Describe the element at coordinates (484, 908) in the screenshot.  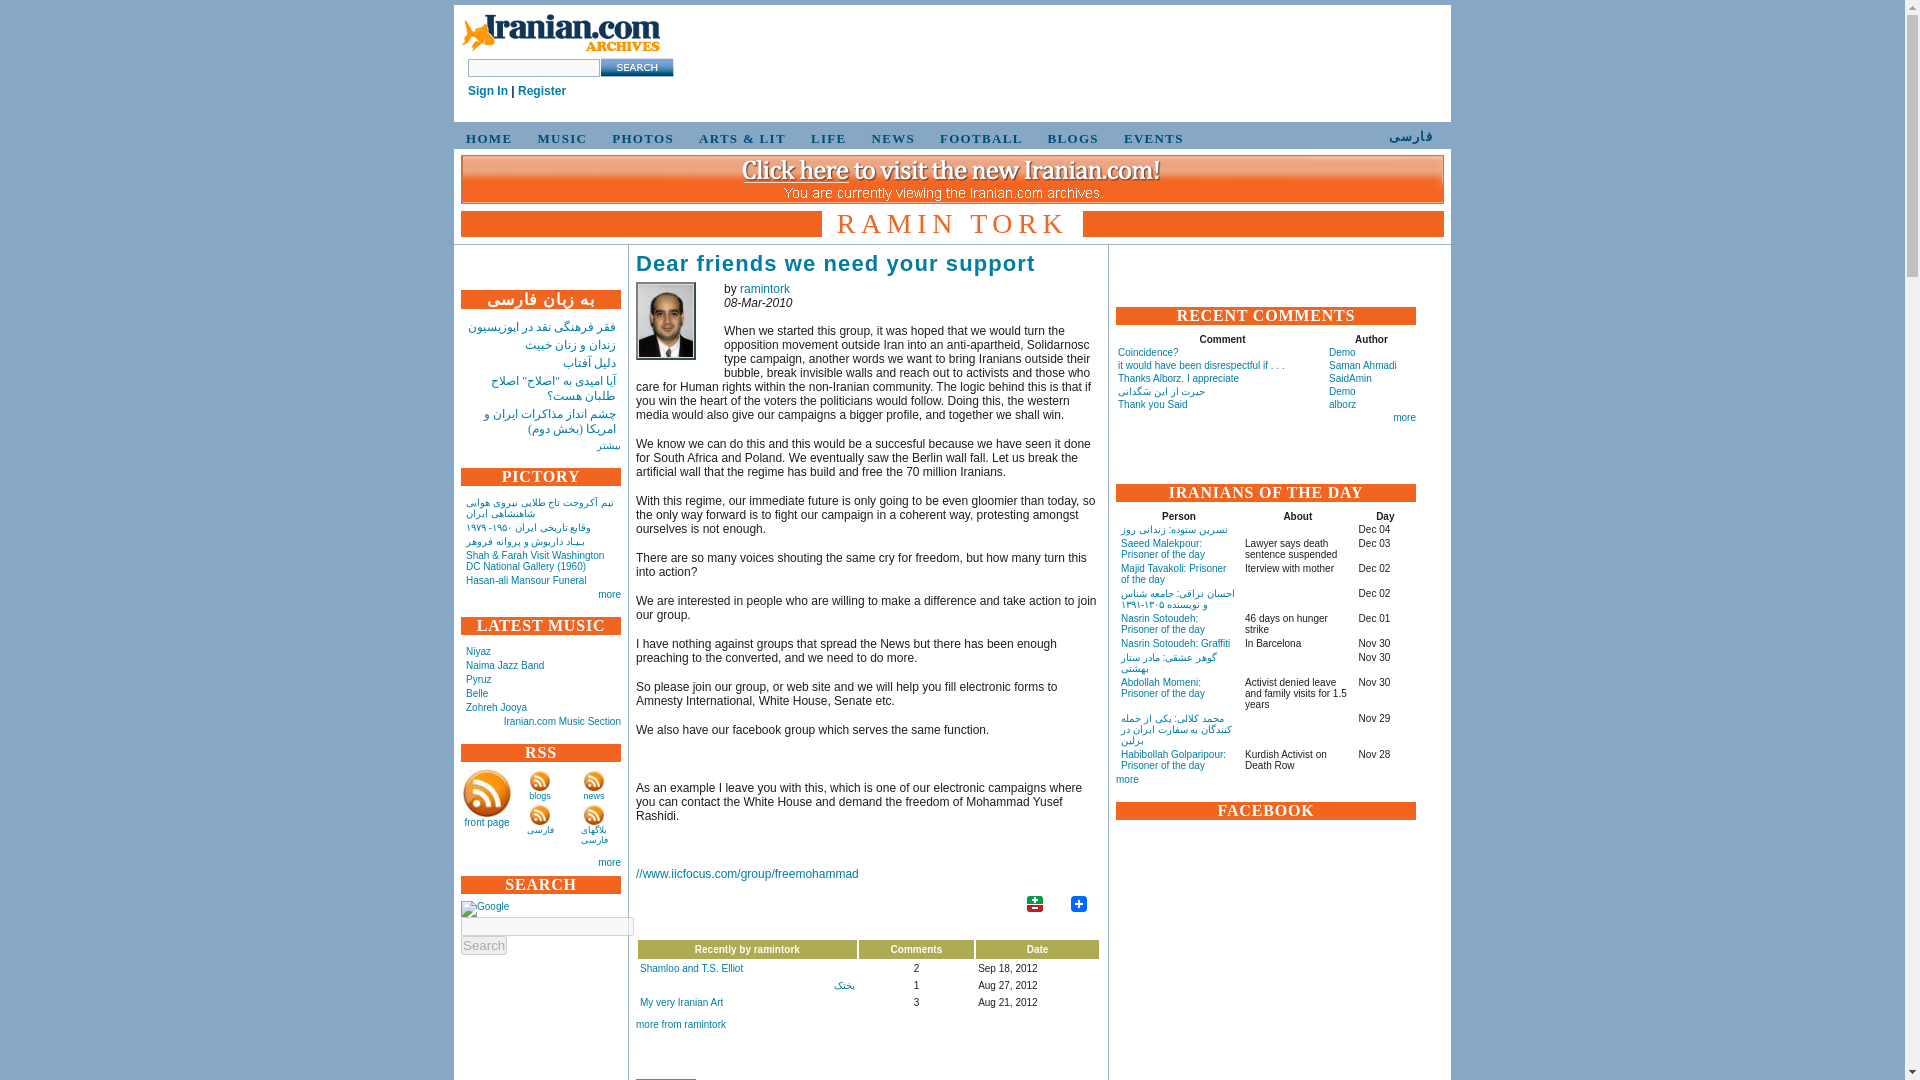
I see `Google` at that location.